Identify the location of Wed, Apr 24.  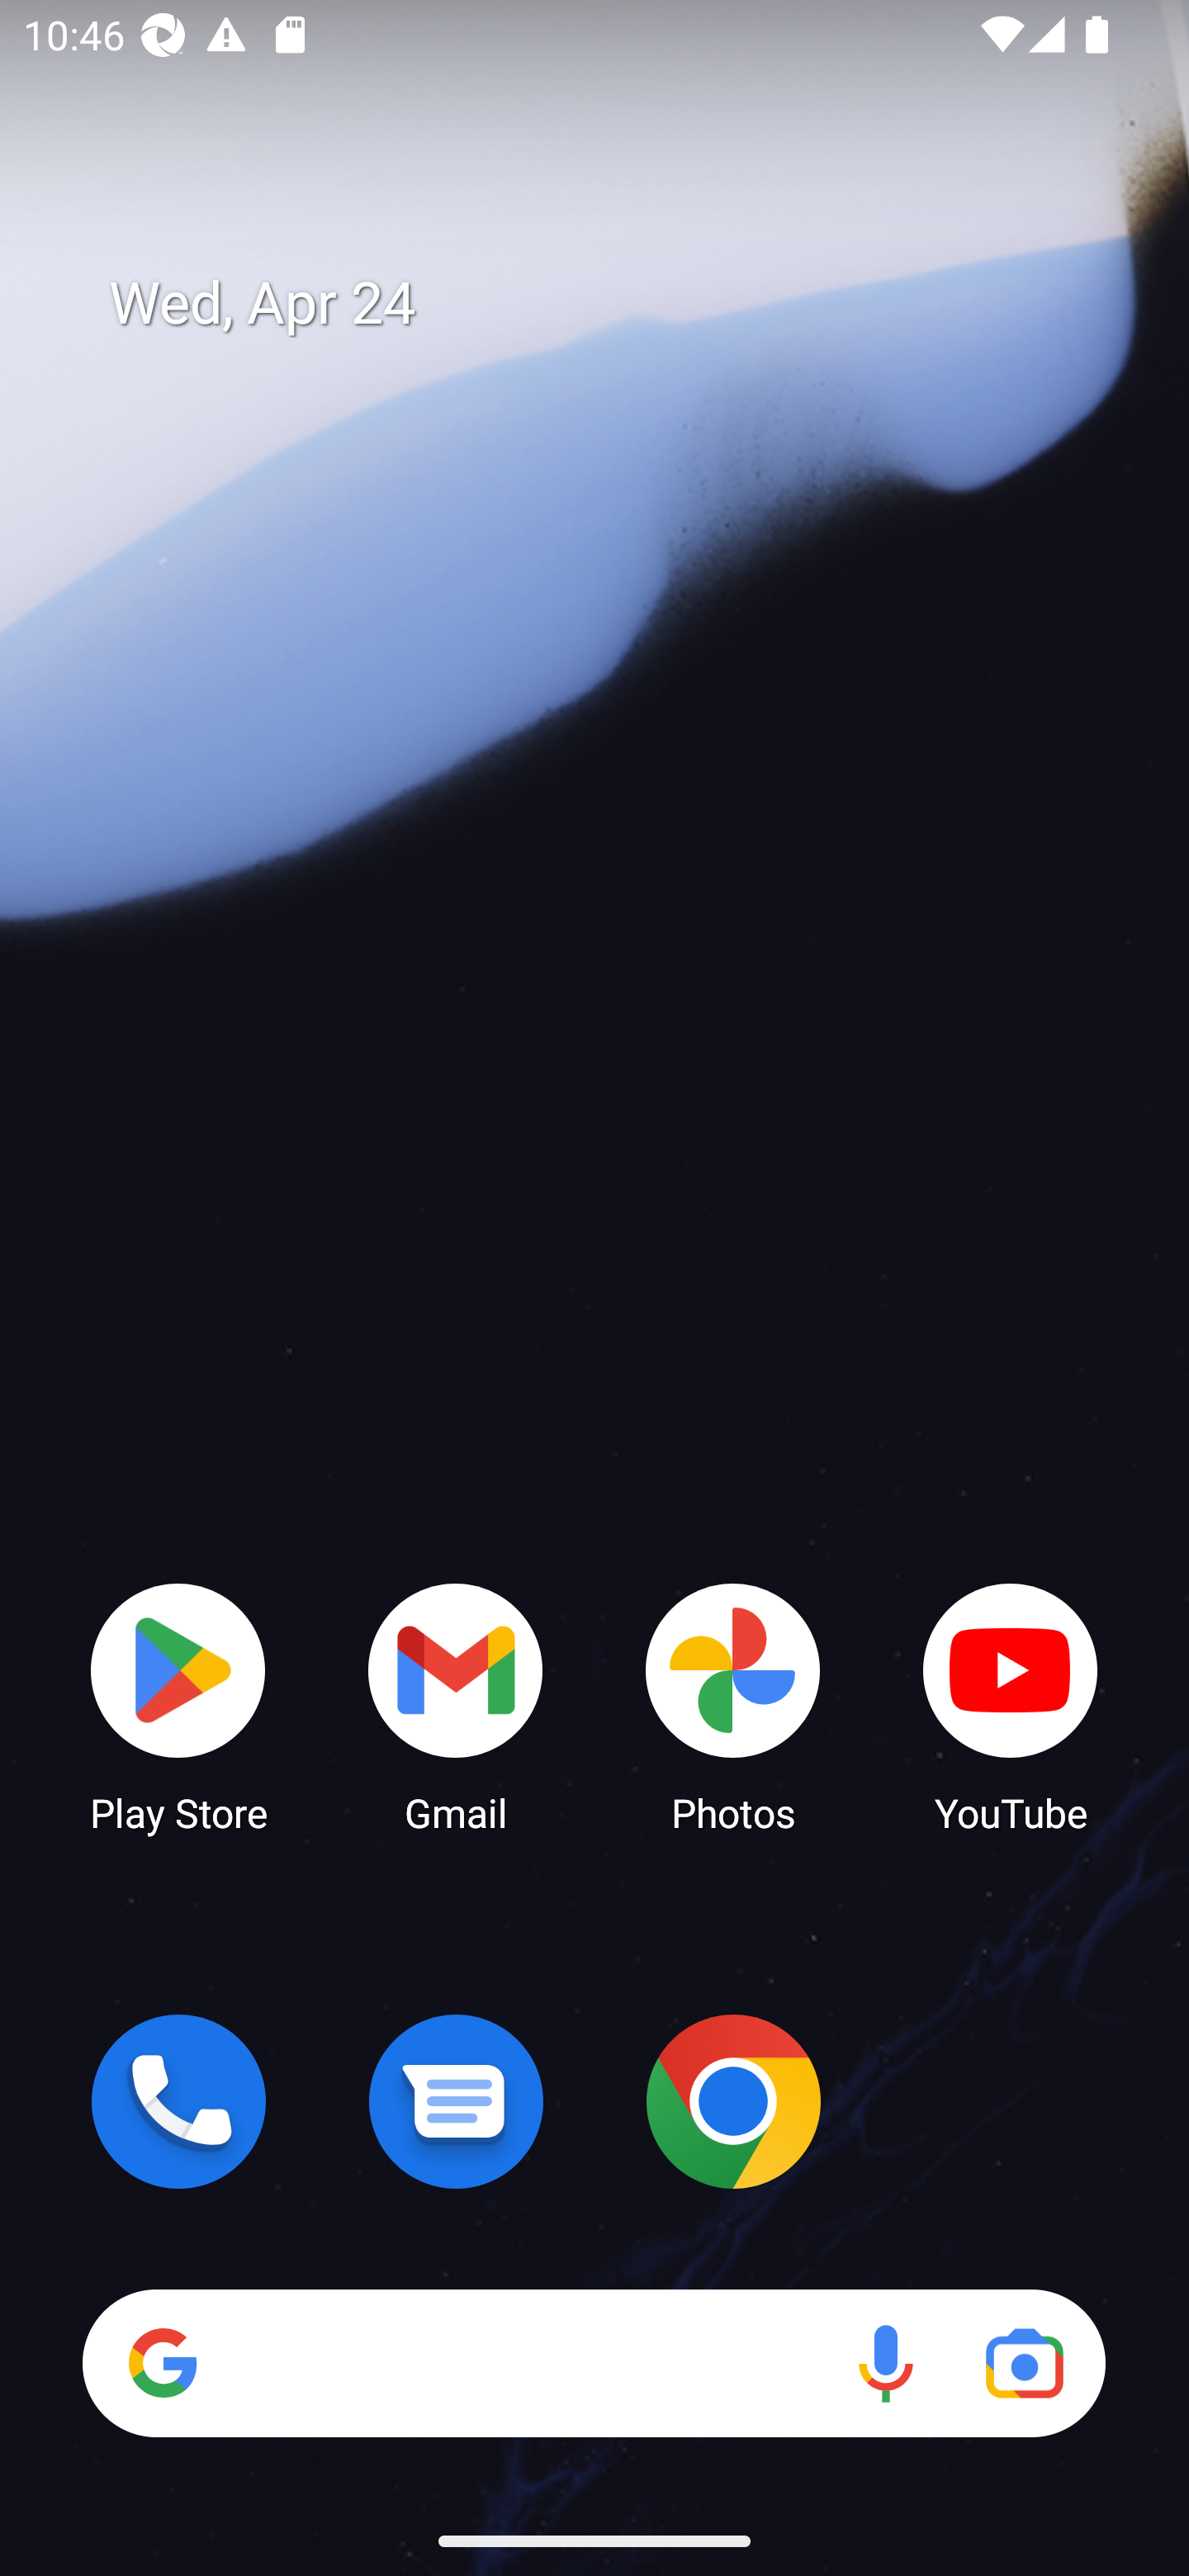
(618, 304).